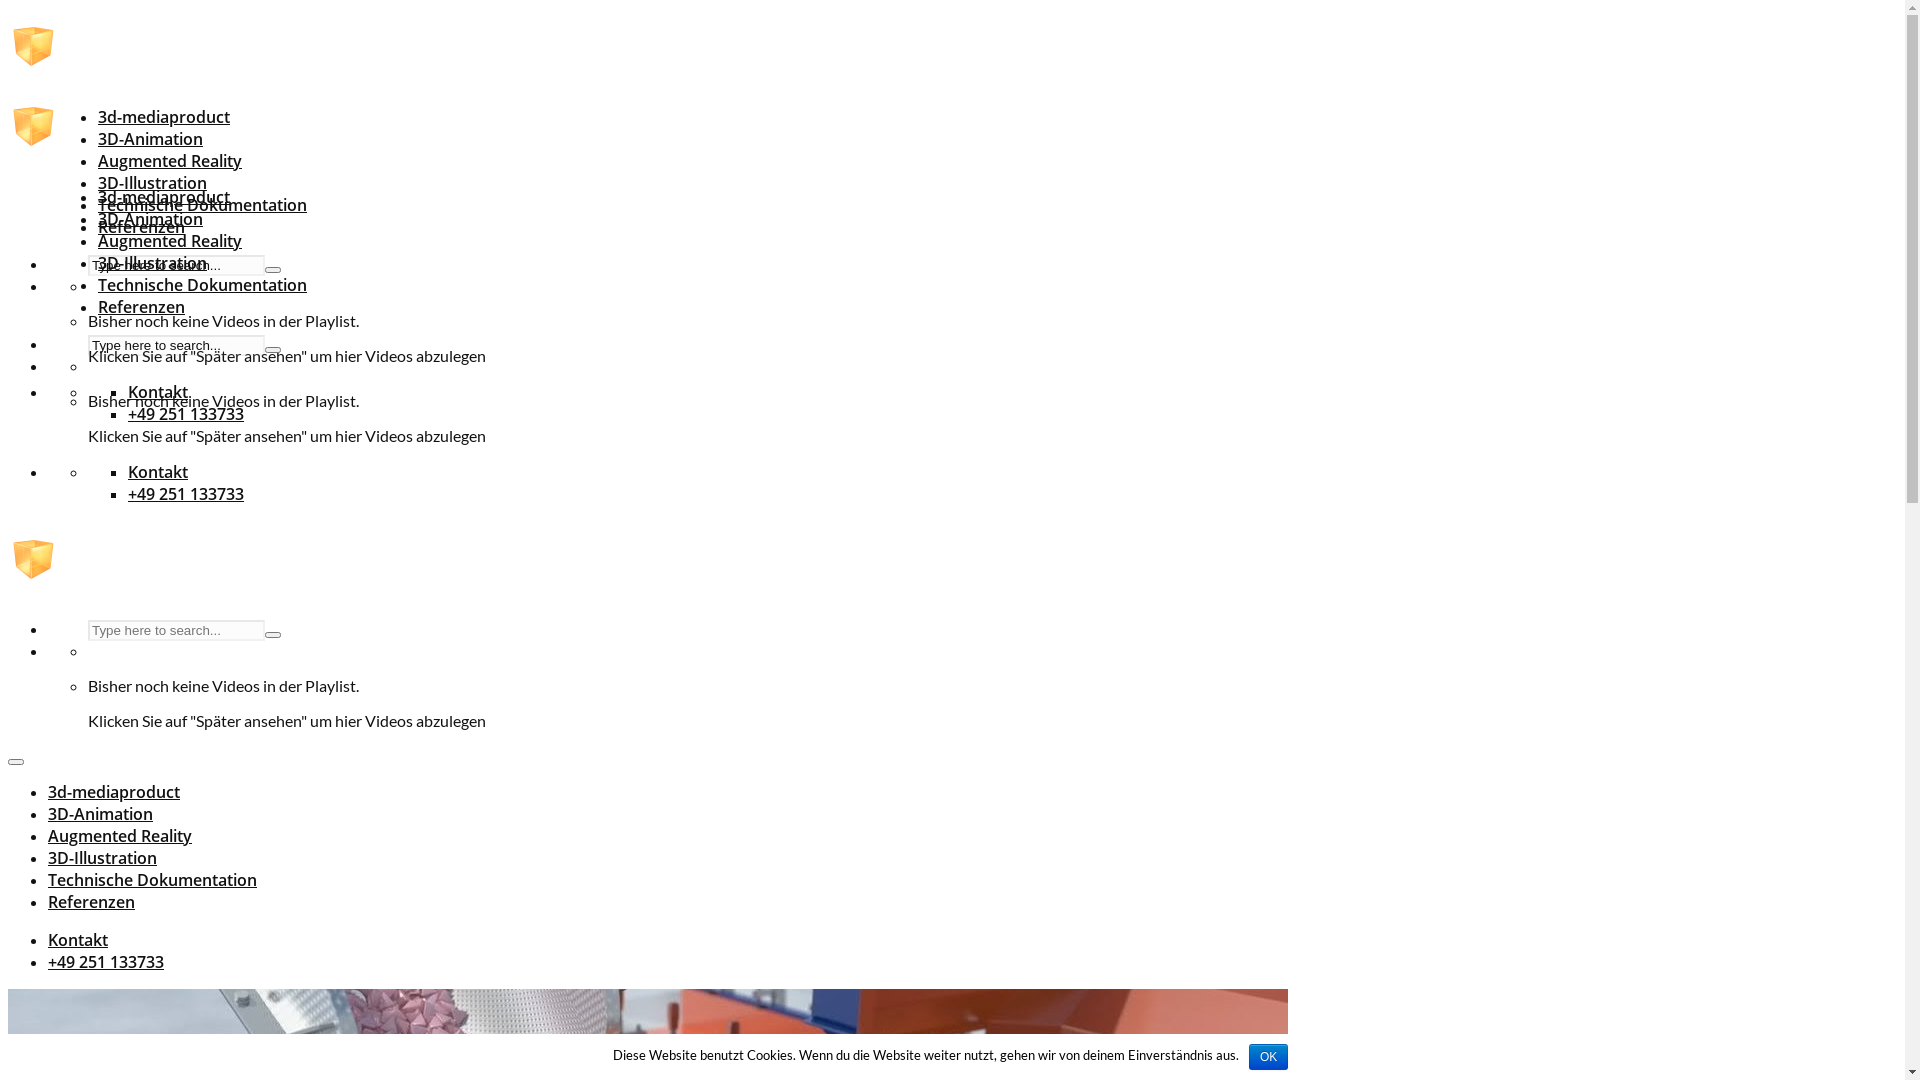 Image resolution: width=1920 pixels, height=1080 pixels. What do you see at coordinates (158, 472) in the screenshot?
I see `Kontakt` at bounding box center [158, 472].